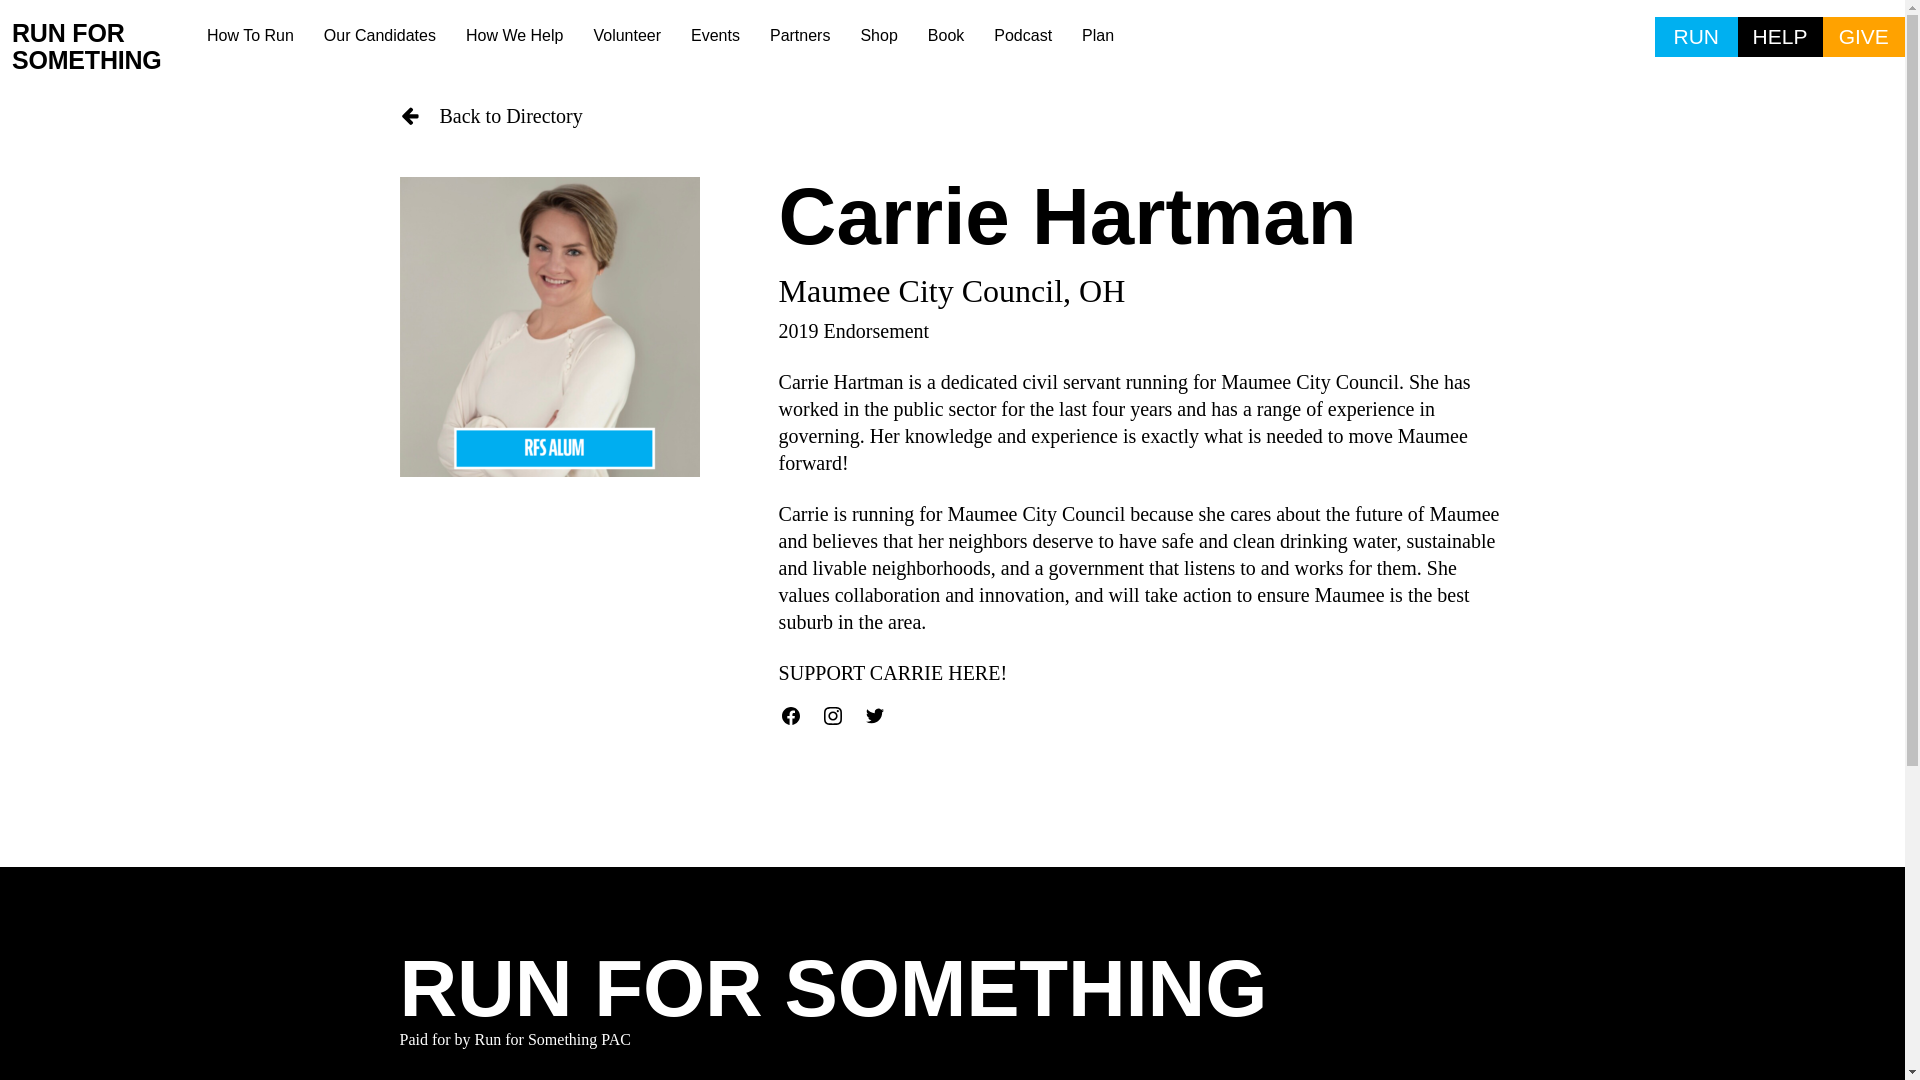 This screenshot has width=1920, height=1080. What do you see at coordinates (799, 36) in the screenshot?
I see `Partners` at bounding box center [799, 36].